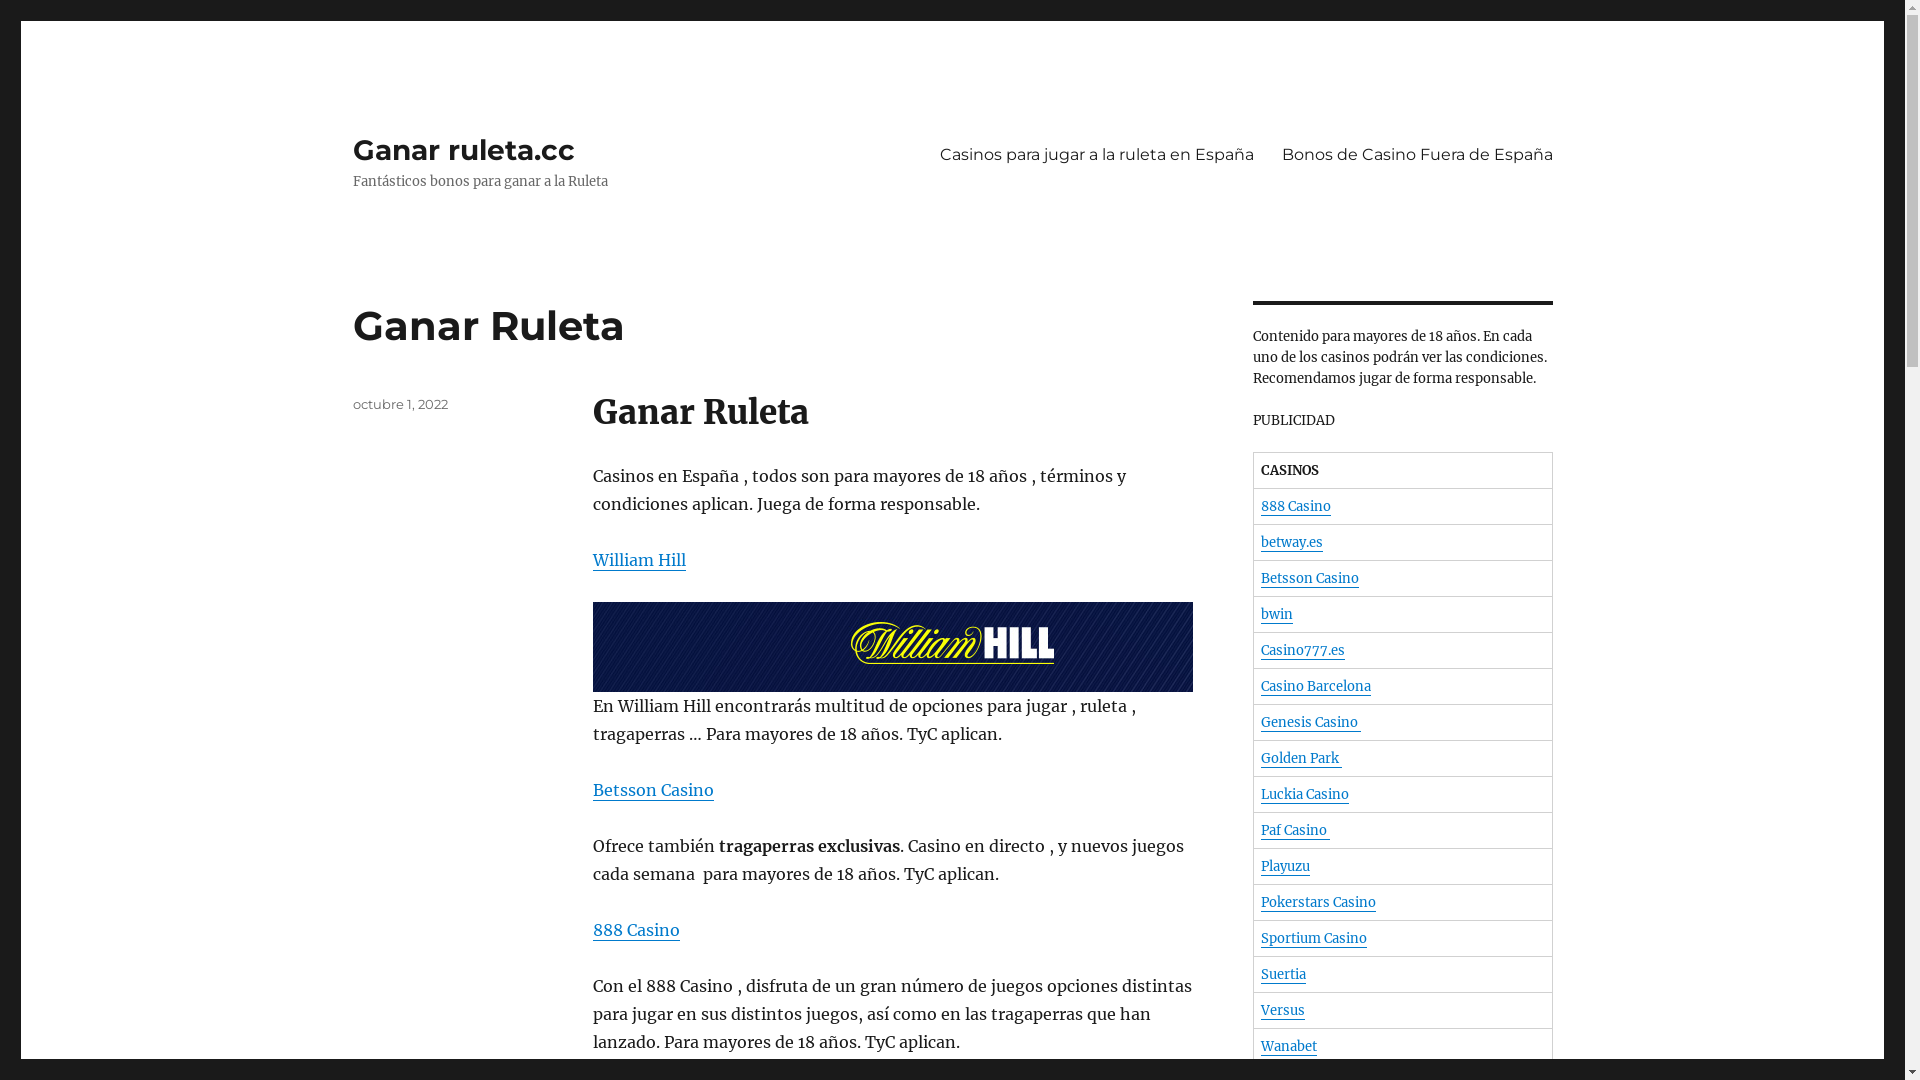 Image resolution: width=1920 pixels, height=1080 pixels. Describe the element at coordinates (1309, 578) in the screenshot. I see `Betsson Casino` at that location.